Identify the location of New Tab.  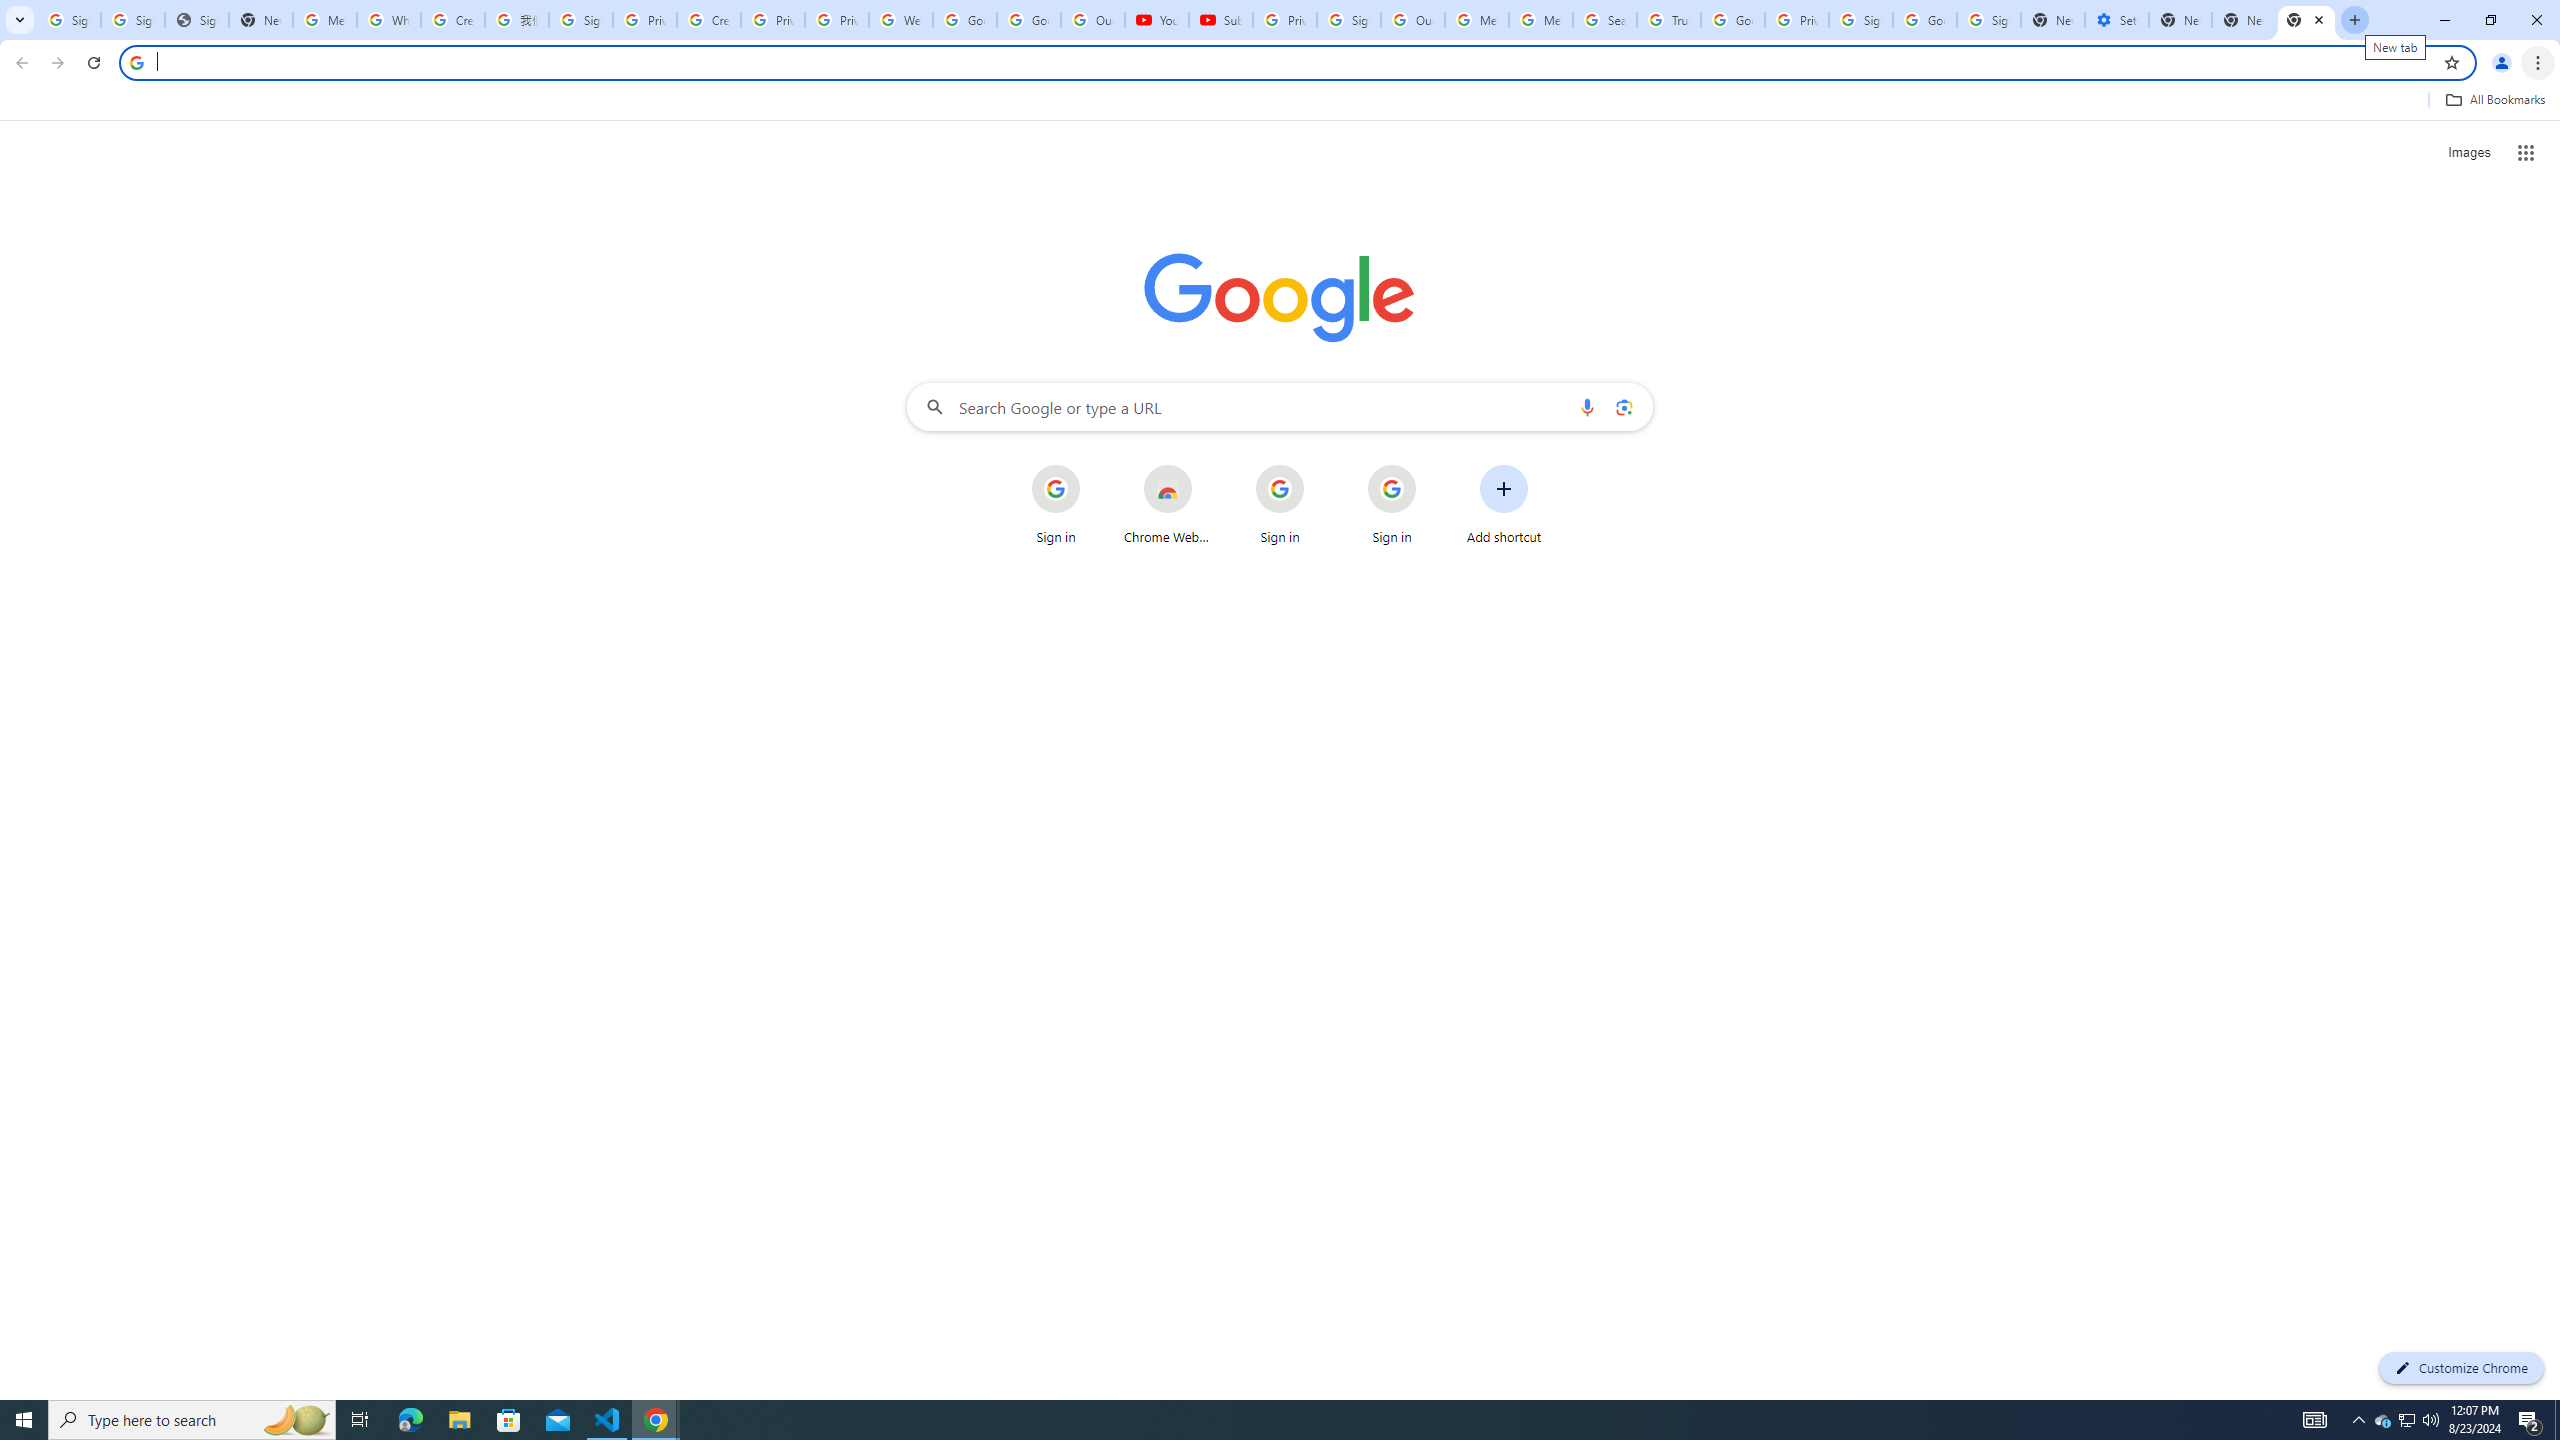
(2181, 20).